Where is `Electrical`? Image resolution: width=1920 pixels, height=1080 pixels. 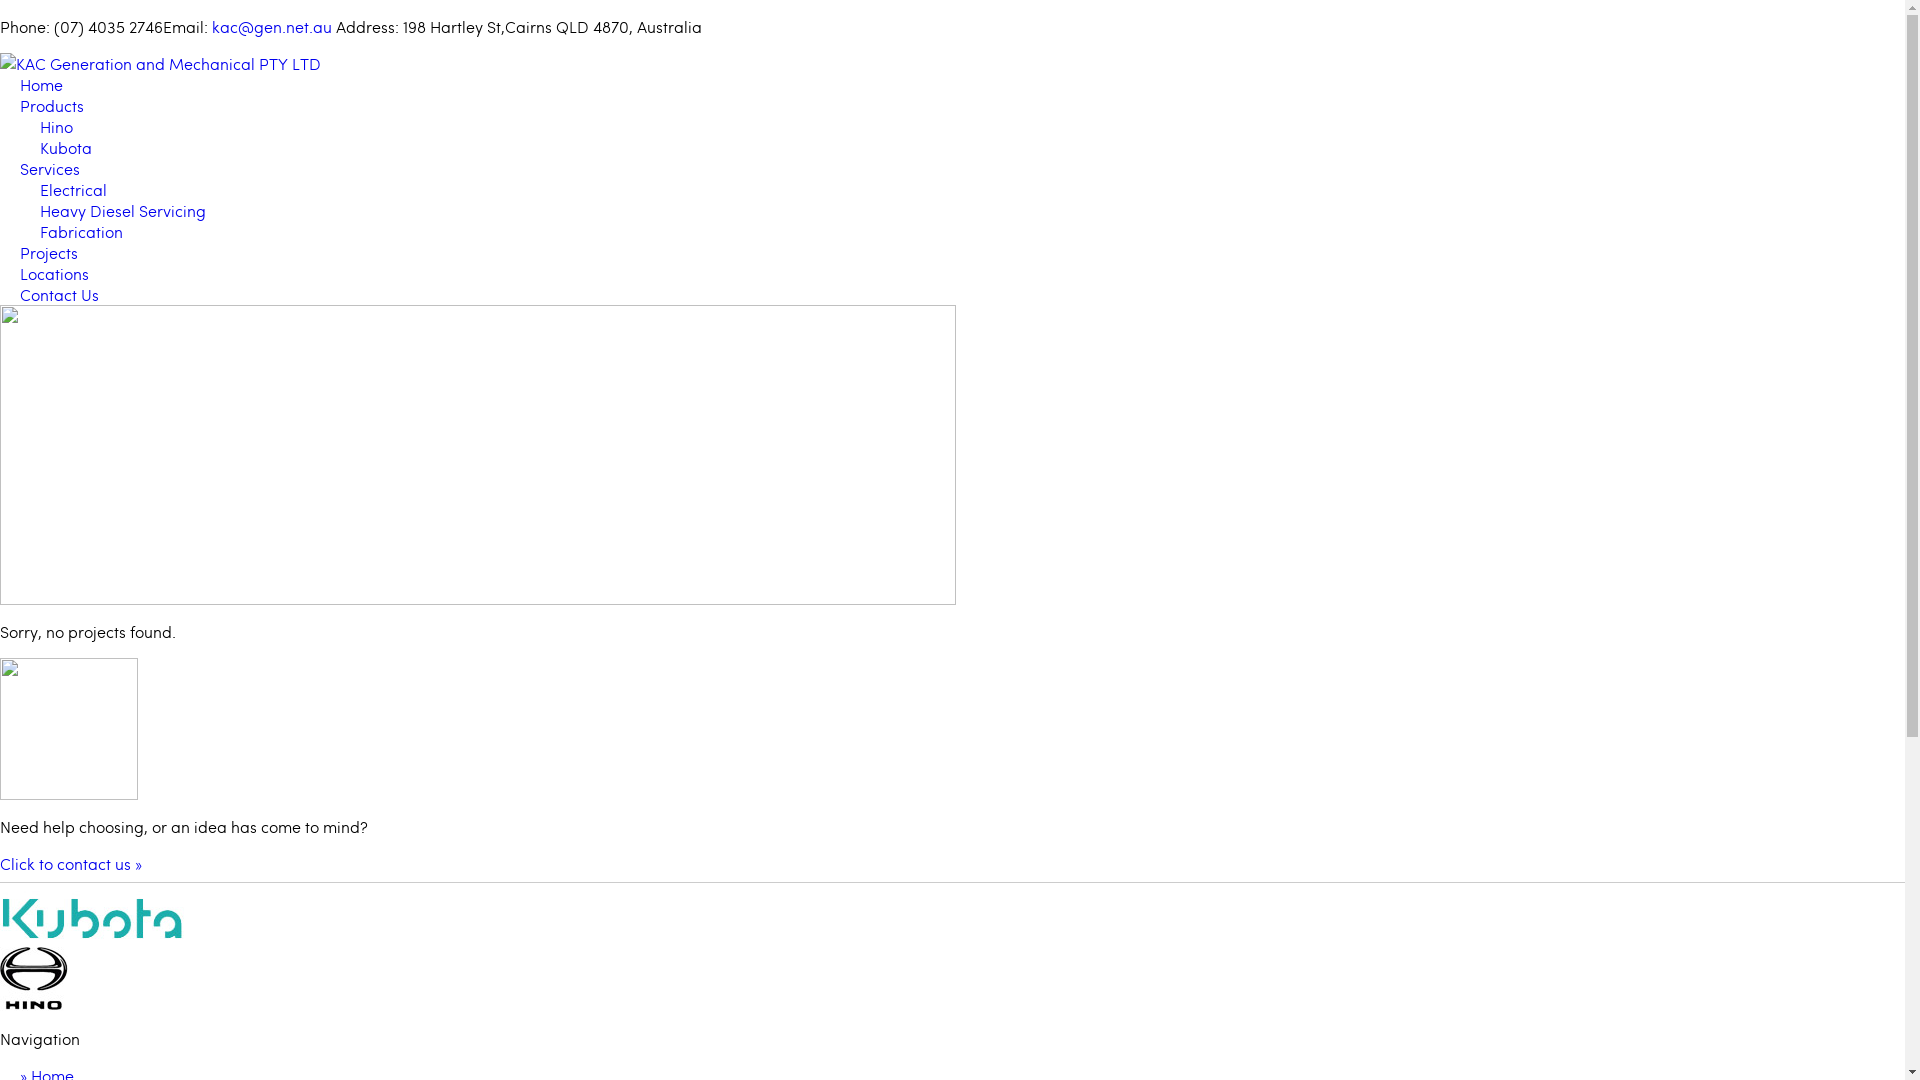
Electrical is located at coordinates (74, 190).